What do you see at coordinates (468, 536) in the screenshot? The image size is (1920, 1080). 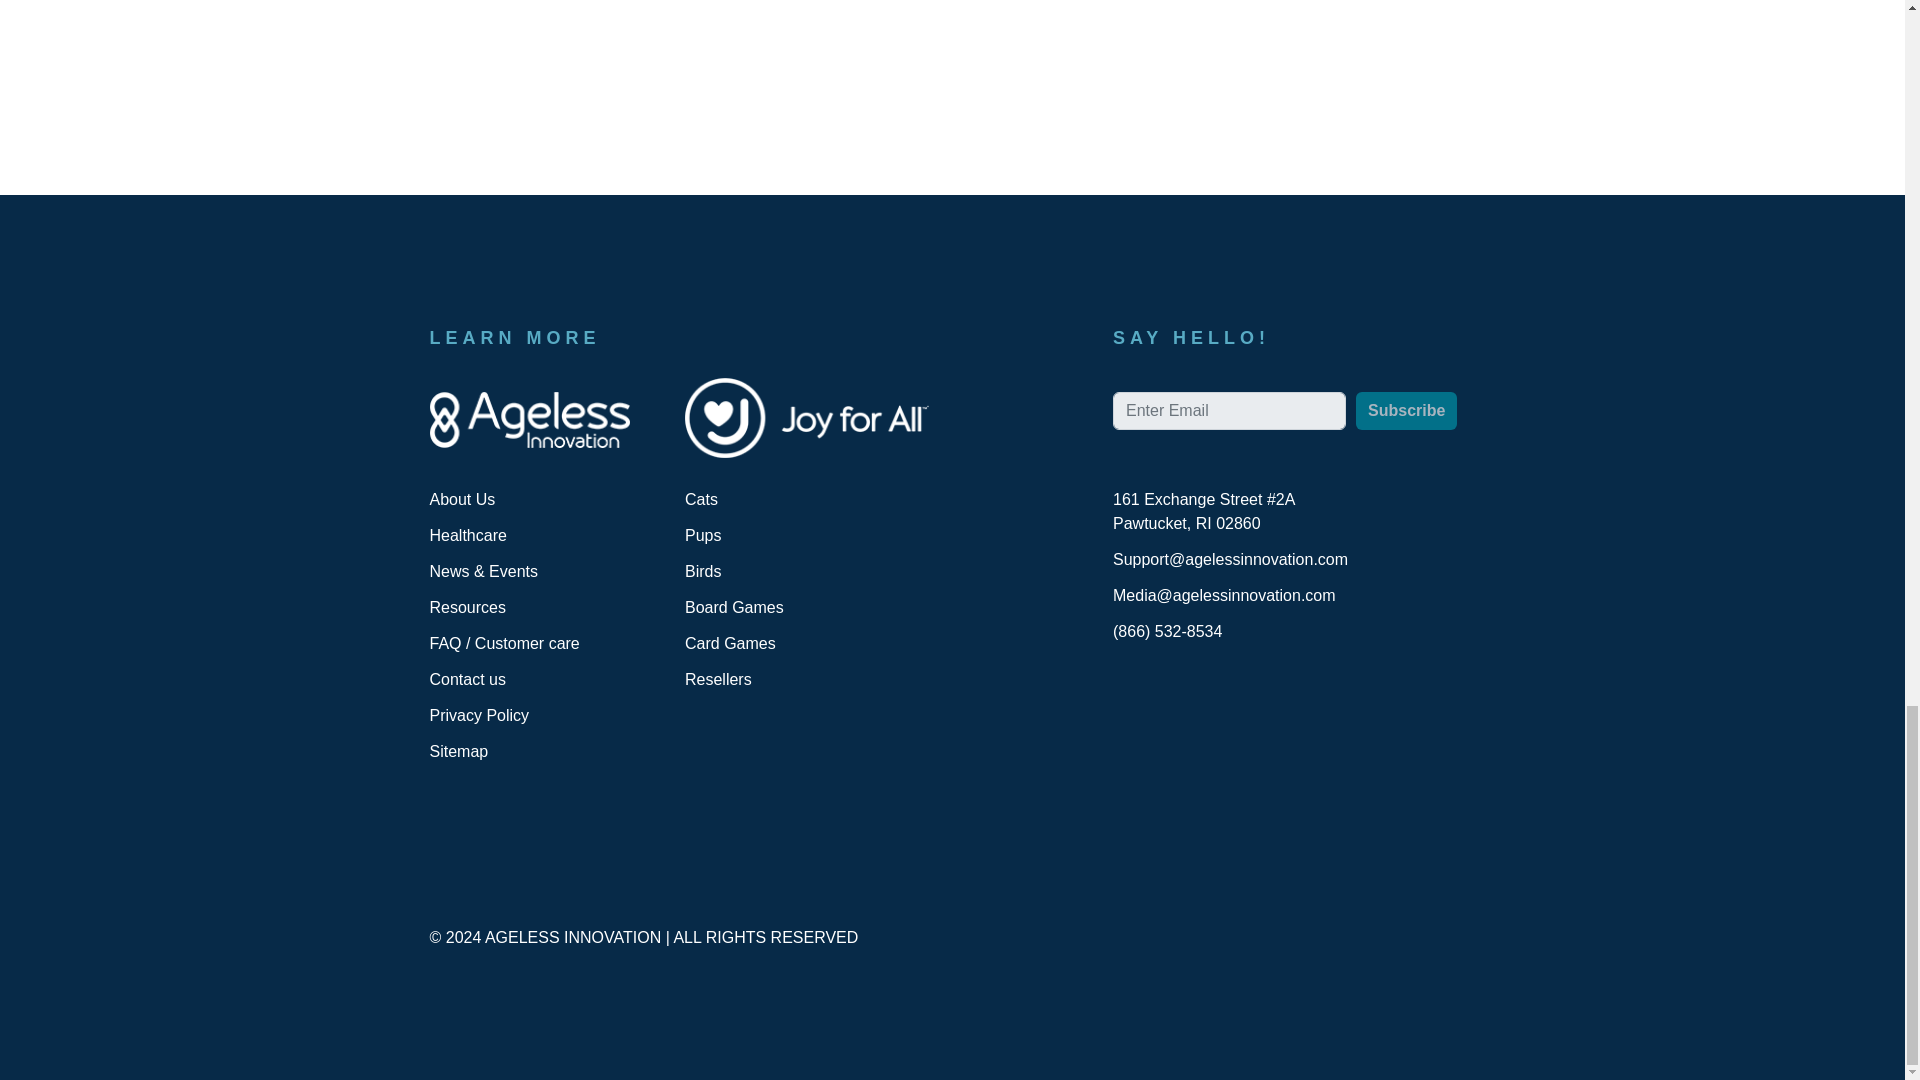 I see `Healthcare` at bounding box center [468, 536].